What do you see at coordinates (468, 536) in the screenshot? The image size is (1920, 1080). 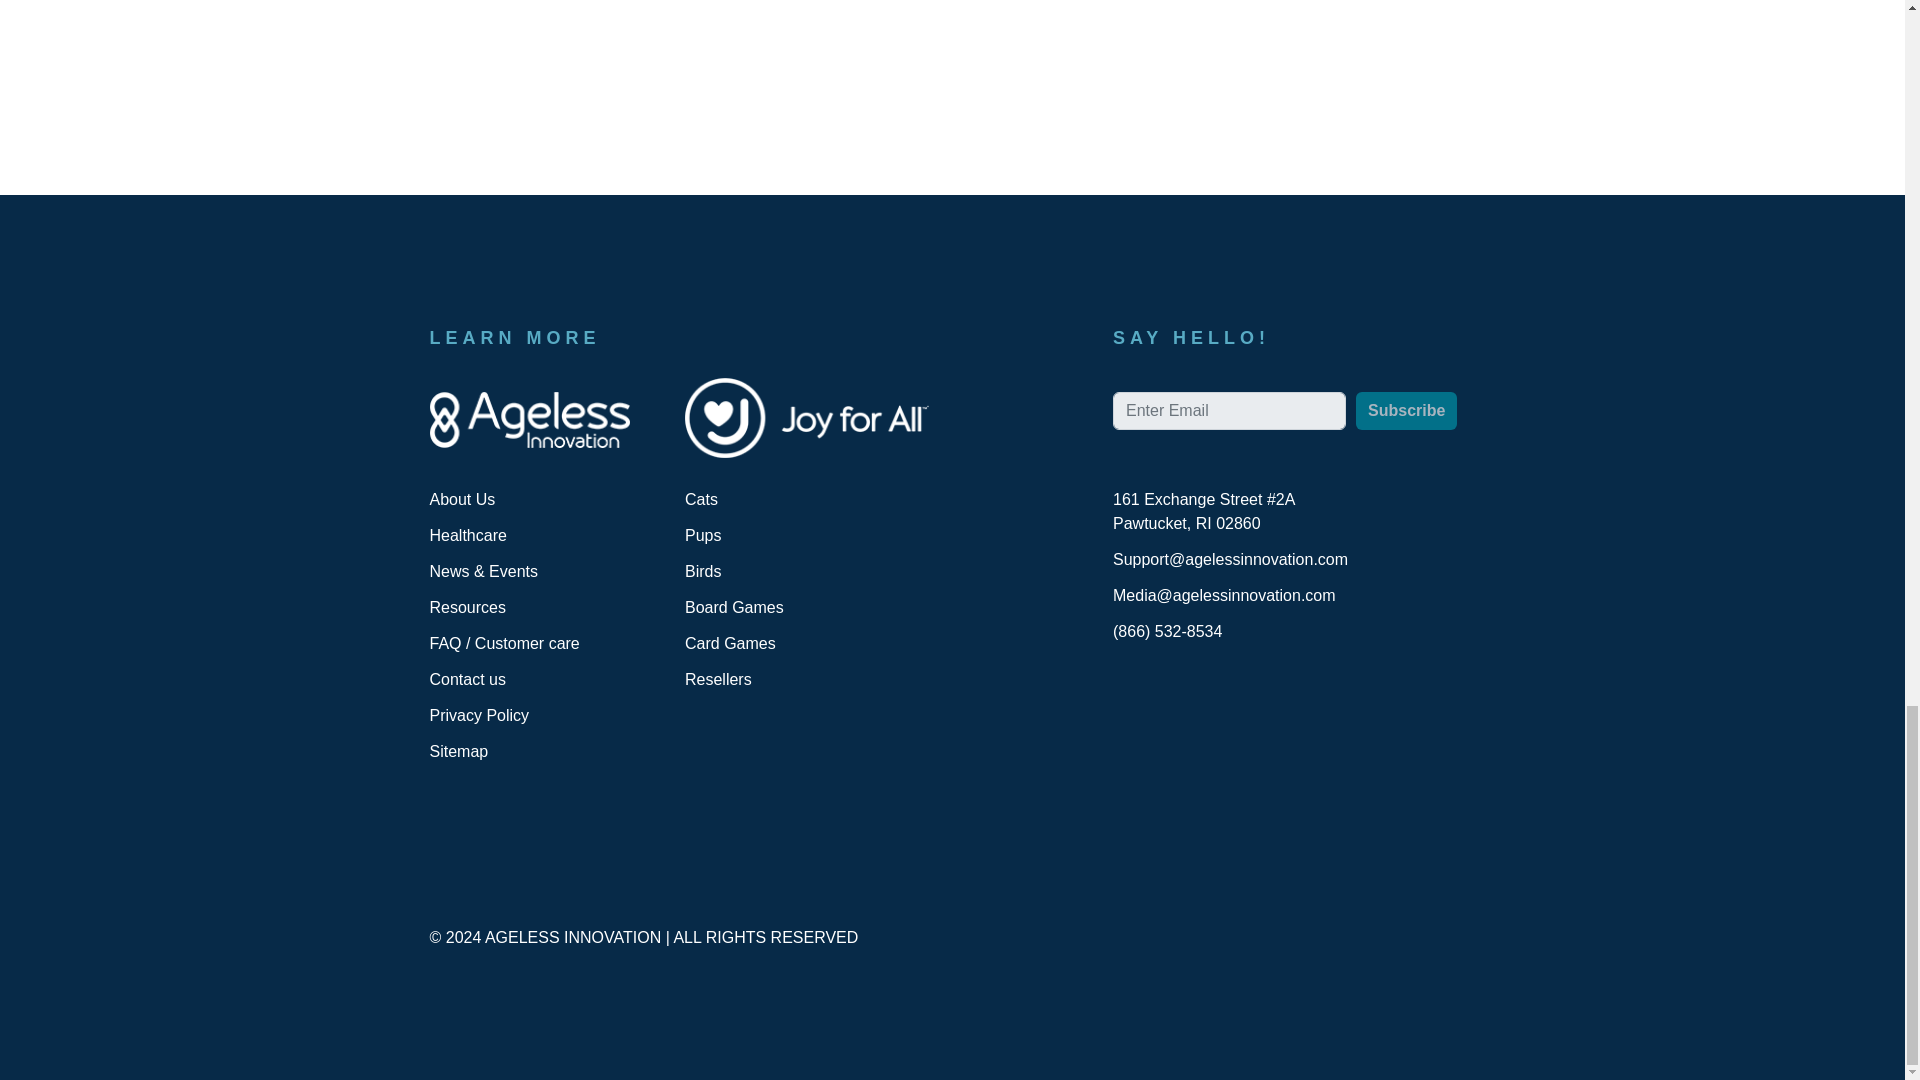 I see `Healthcare` at bounding box center [468, 536].